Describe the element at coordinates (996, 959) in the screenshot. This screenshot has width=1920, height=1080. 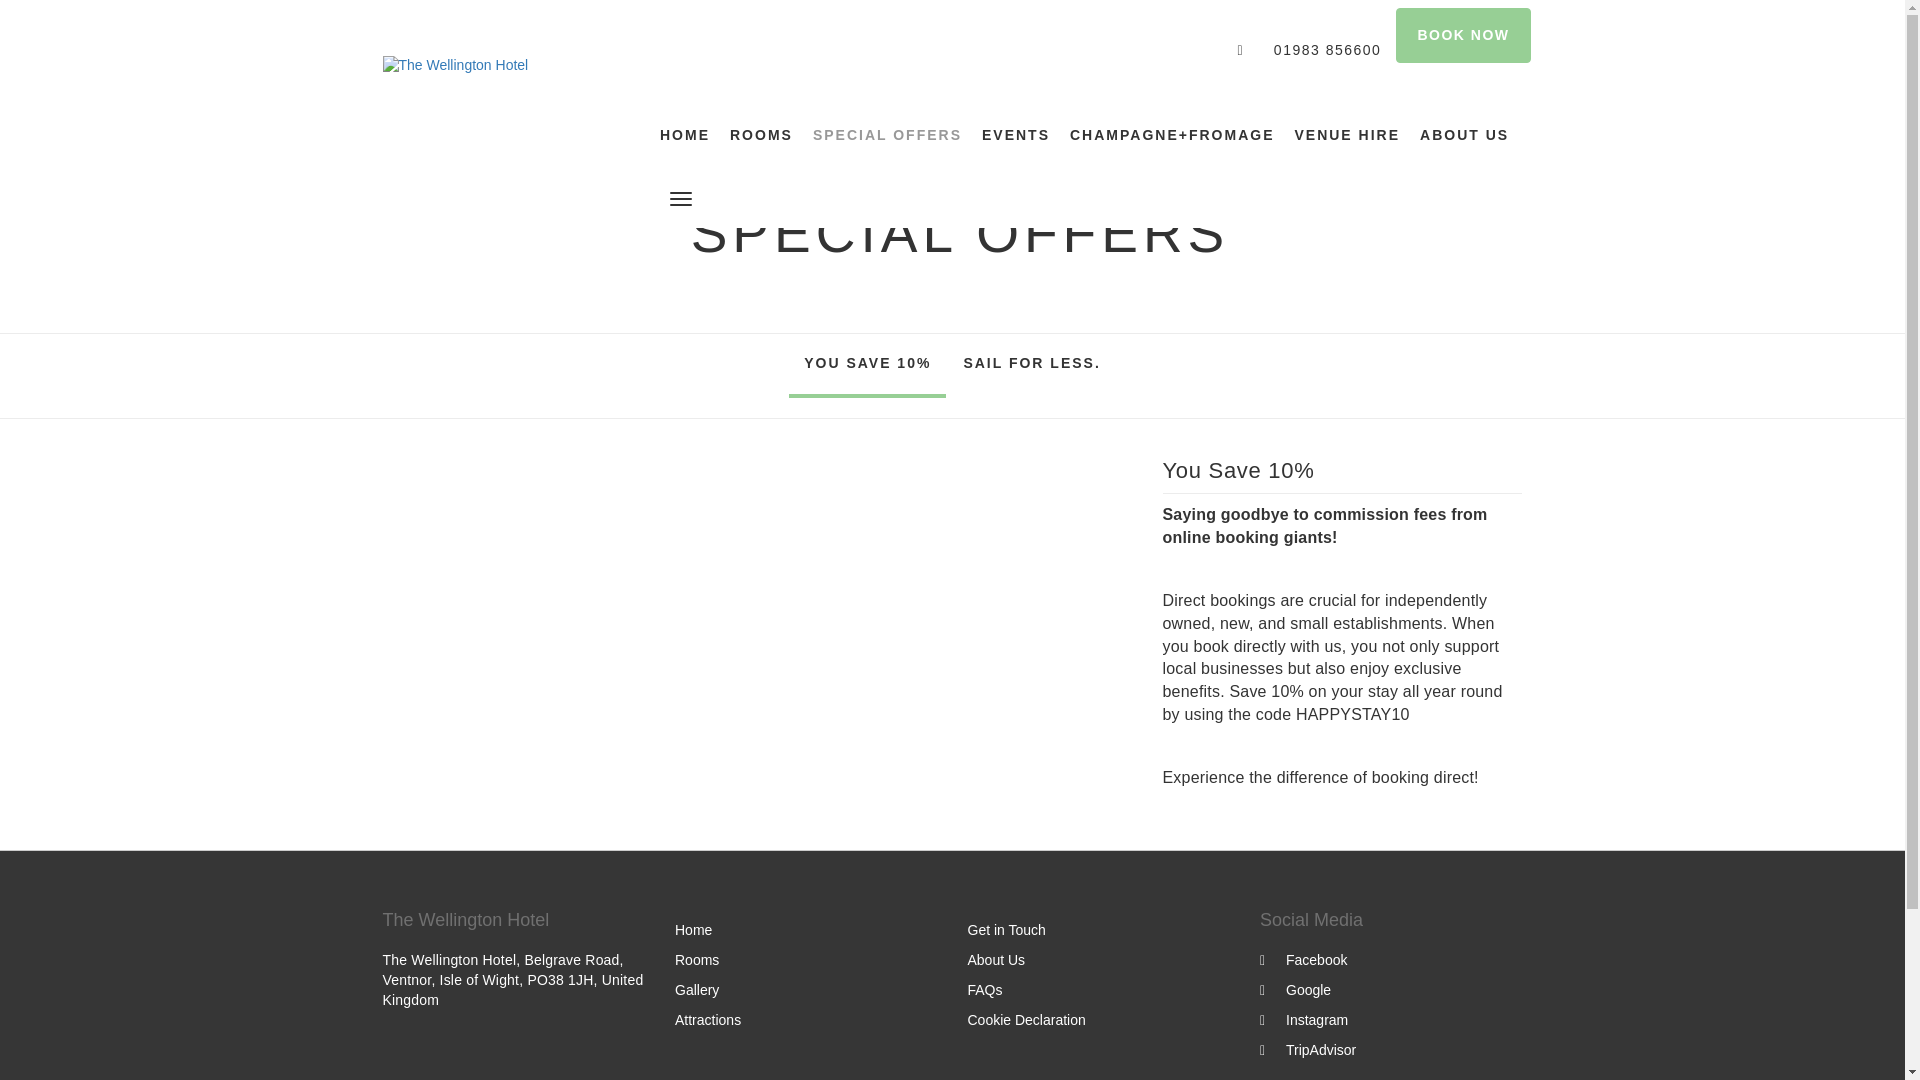
I see `About Us` at that location.